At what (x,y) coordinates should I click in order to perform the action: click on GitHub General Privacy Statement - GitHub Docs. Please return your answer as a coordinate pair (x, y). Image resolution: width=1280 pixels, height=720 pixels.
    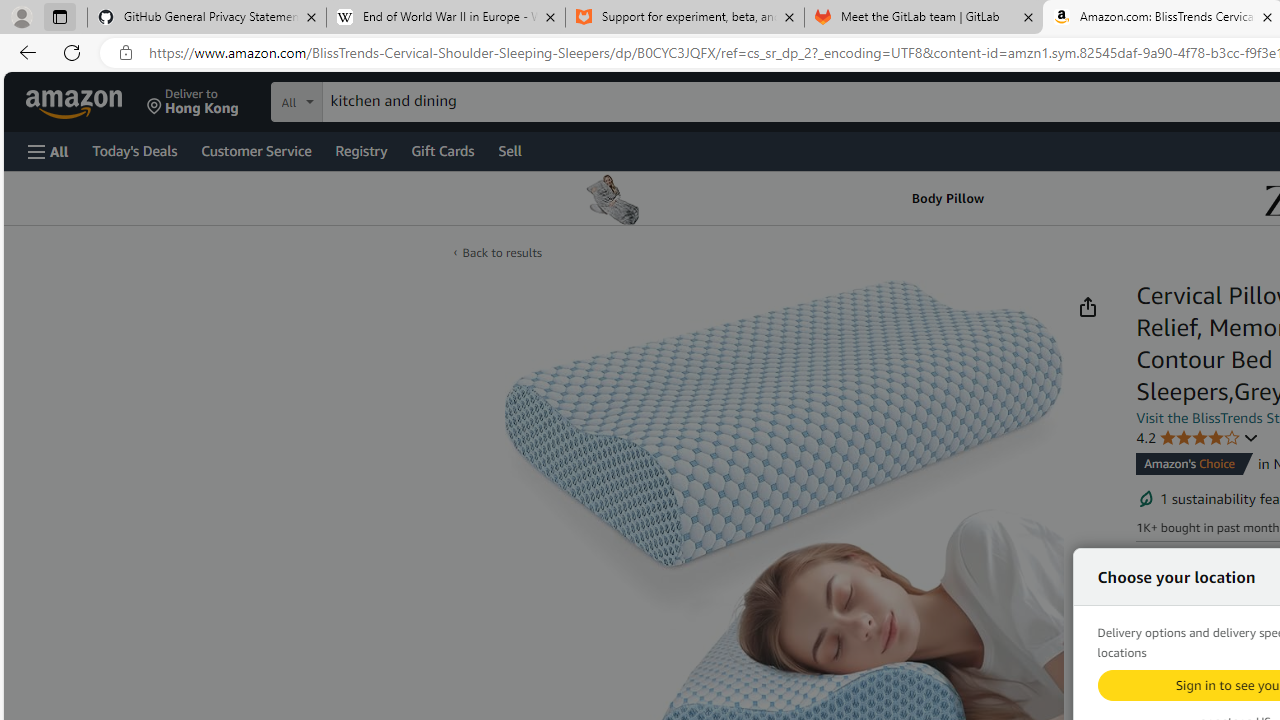
    Looking at the image, I should click on (207, 18).